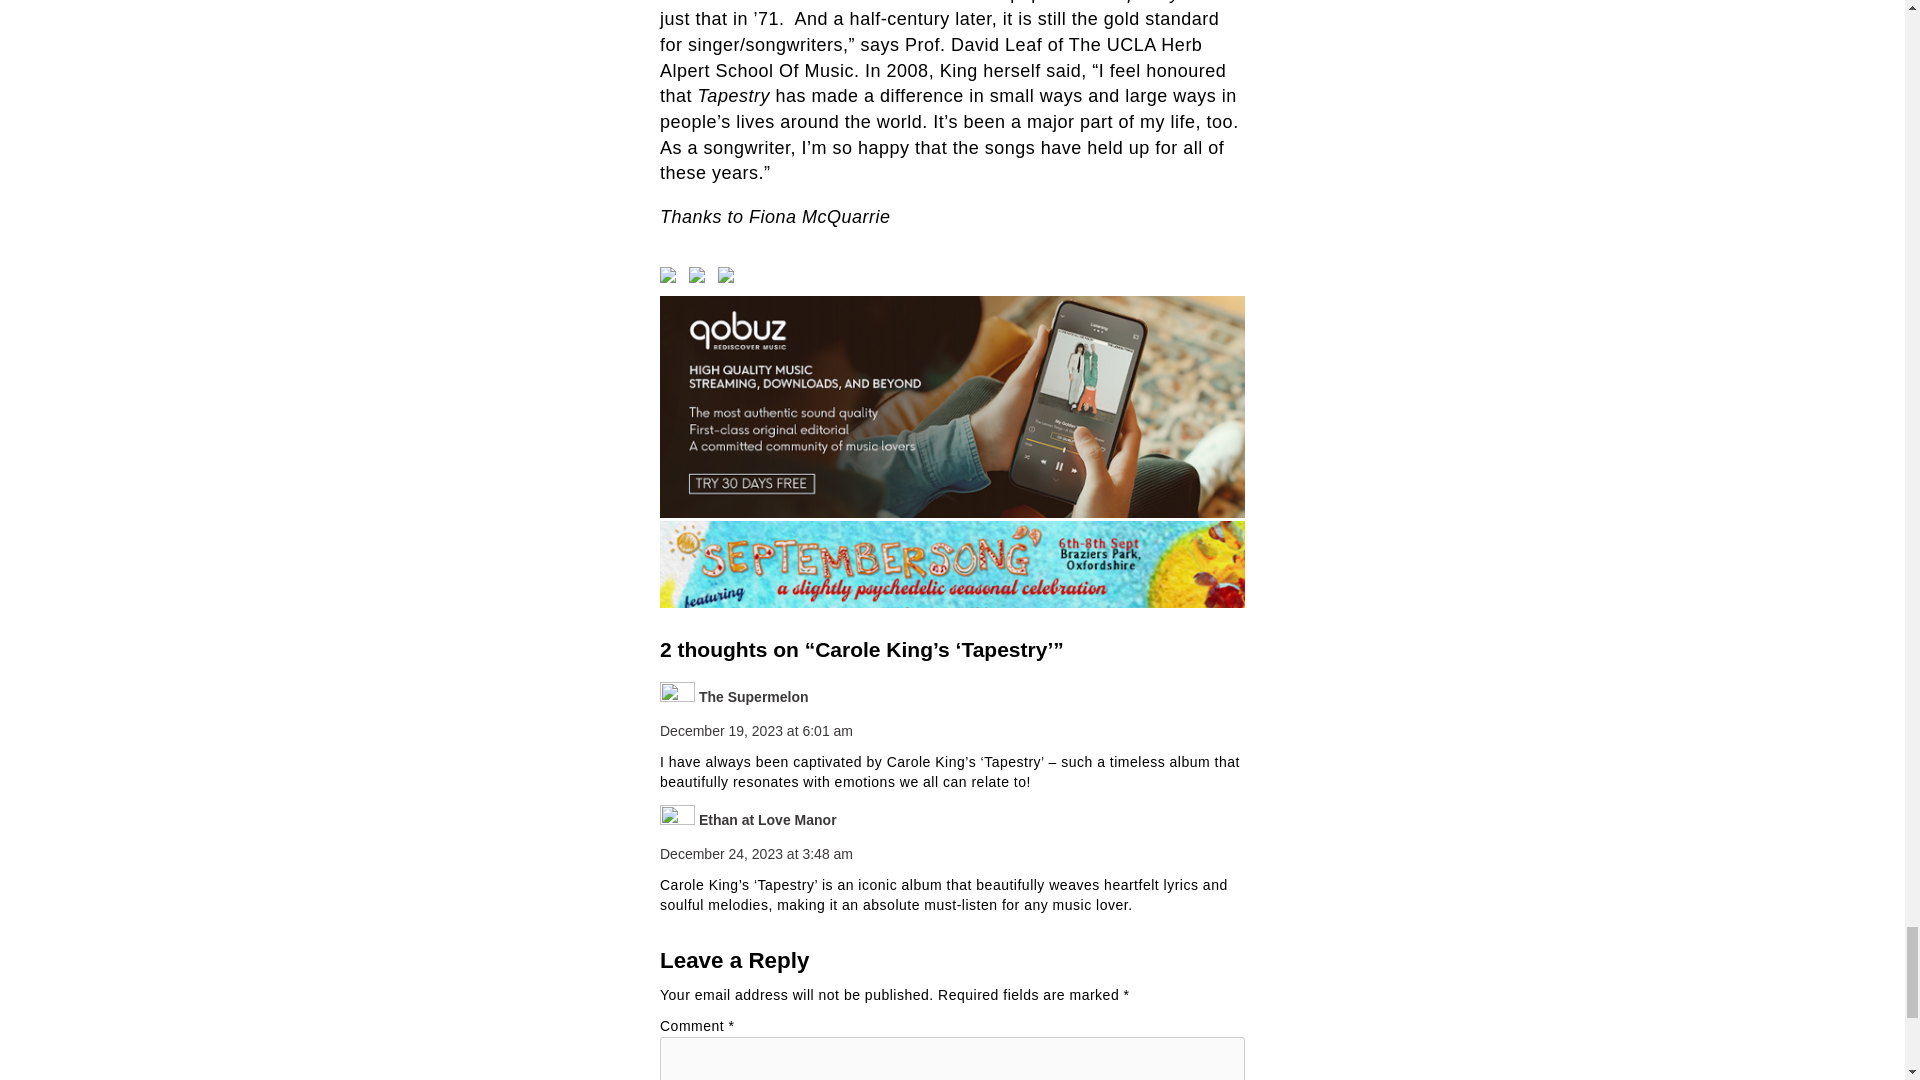 The image size is (1920, 1080). Describe the element at coordinates (756, 853) in the screenshot. I see `December 24, 2023 at 3:48 am` at that location.